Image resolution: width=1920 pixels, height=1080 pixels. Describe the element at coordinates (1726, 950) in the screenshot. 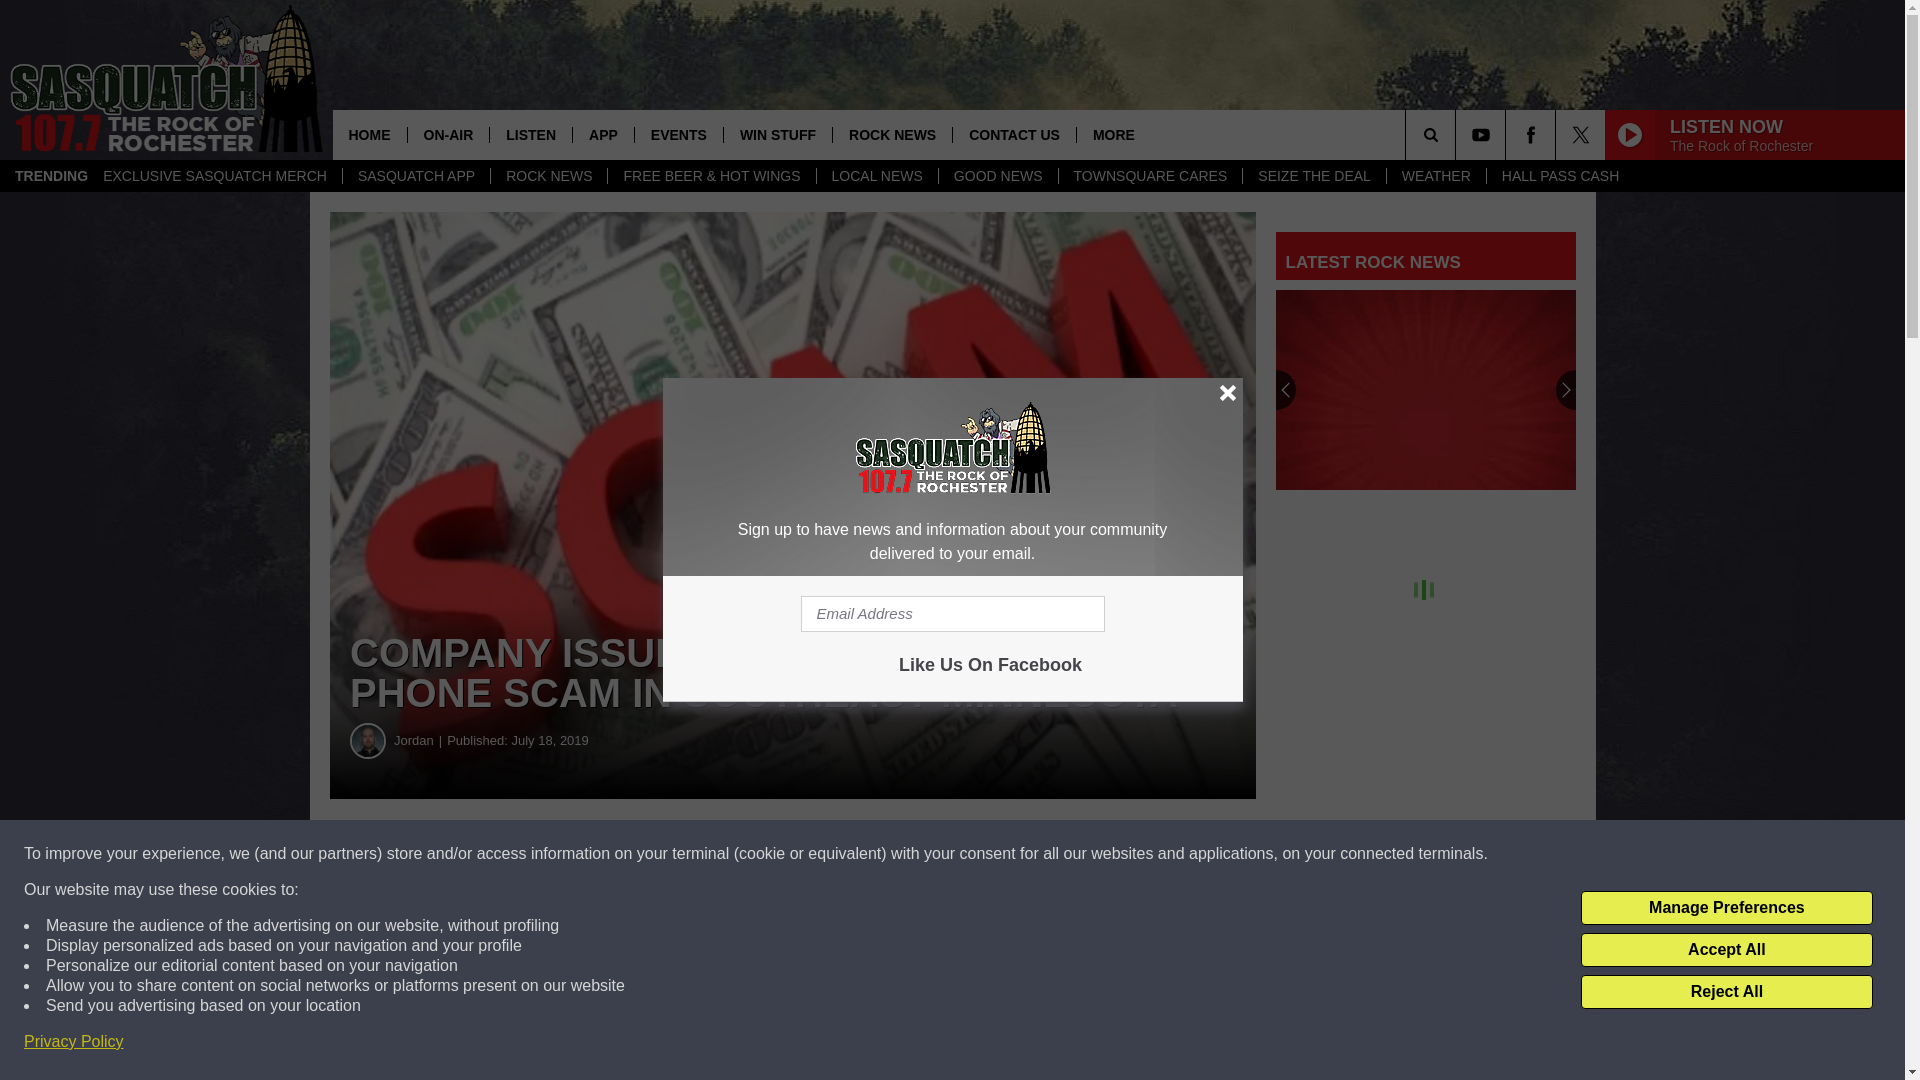

I see `Accept All` at that location.